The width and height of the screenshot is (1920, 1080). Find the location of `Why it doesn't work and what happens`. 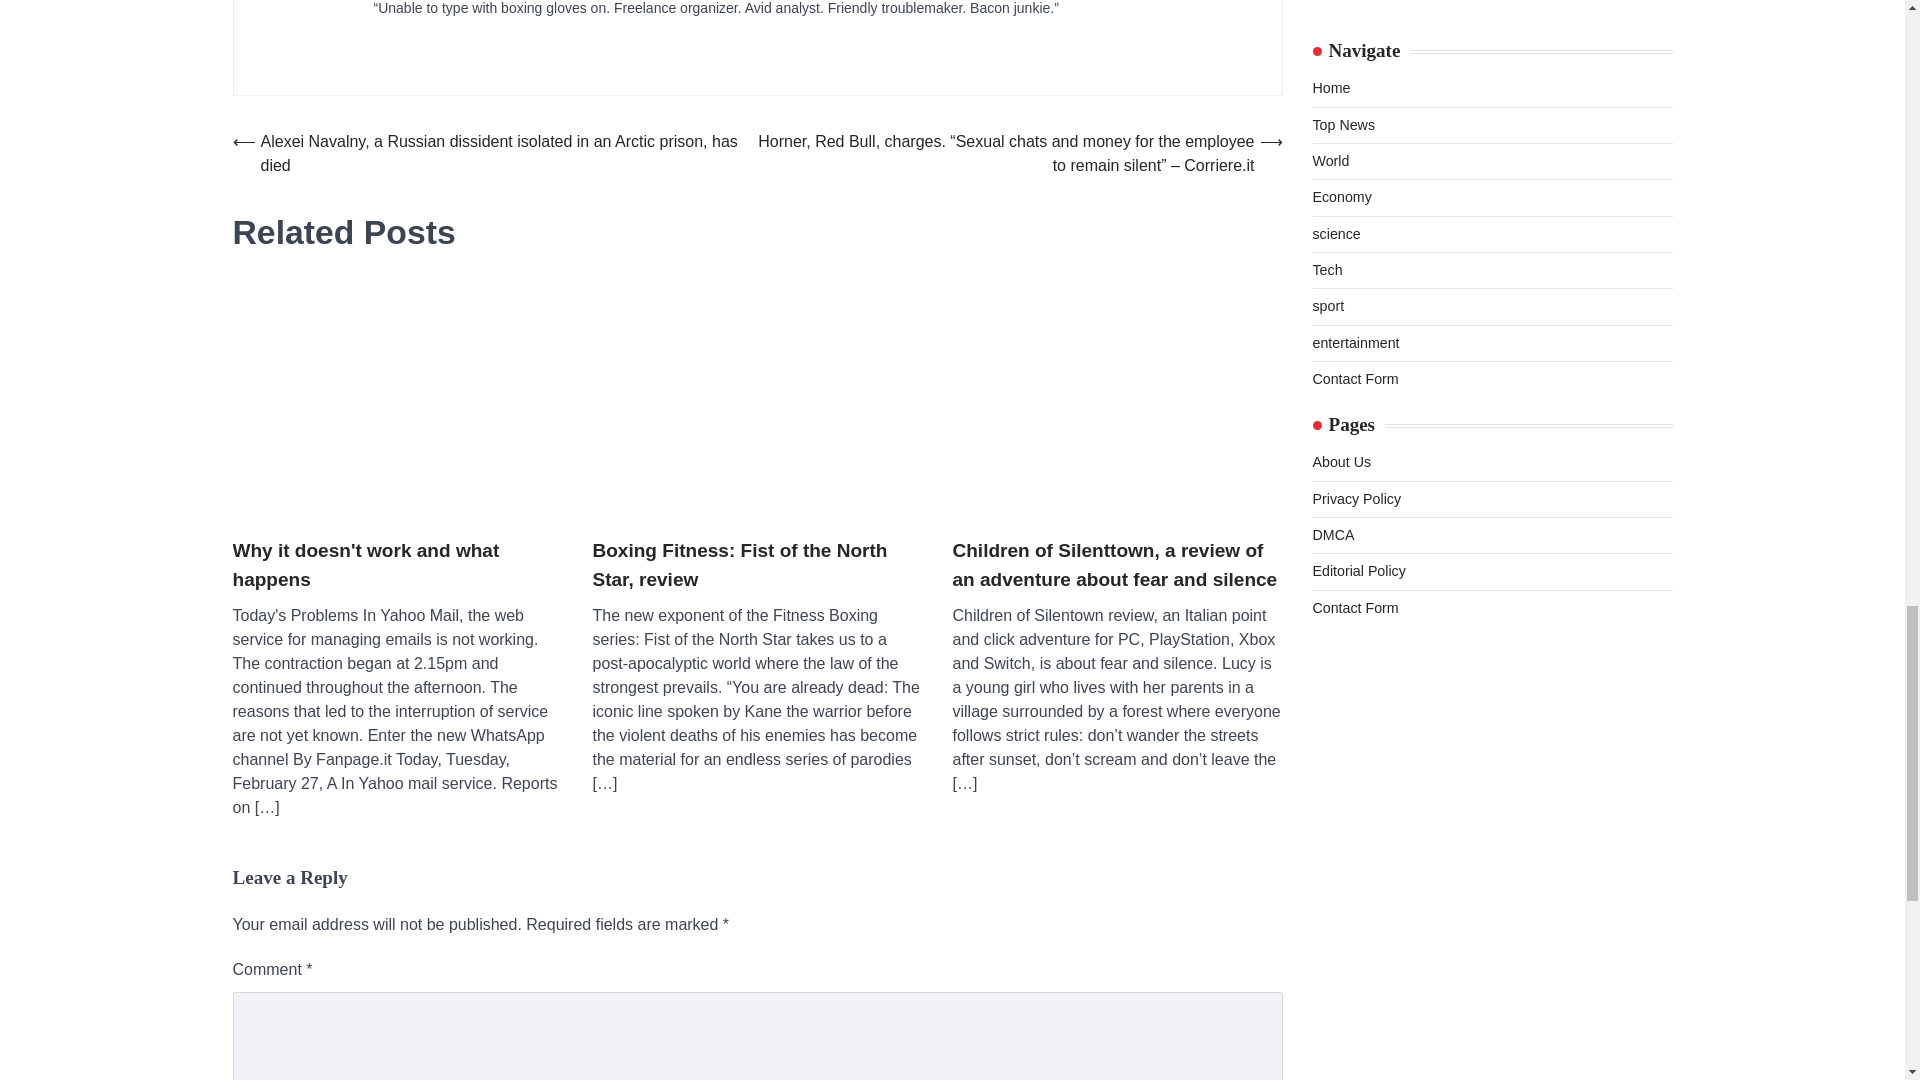

Why it doesn't work and what happens is located at coordinates (397, 565).